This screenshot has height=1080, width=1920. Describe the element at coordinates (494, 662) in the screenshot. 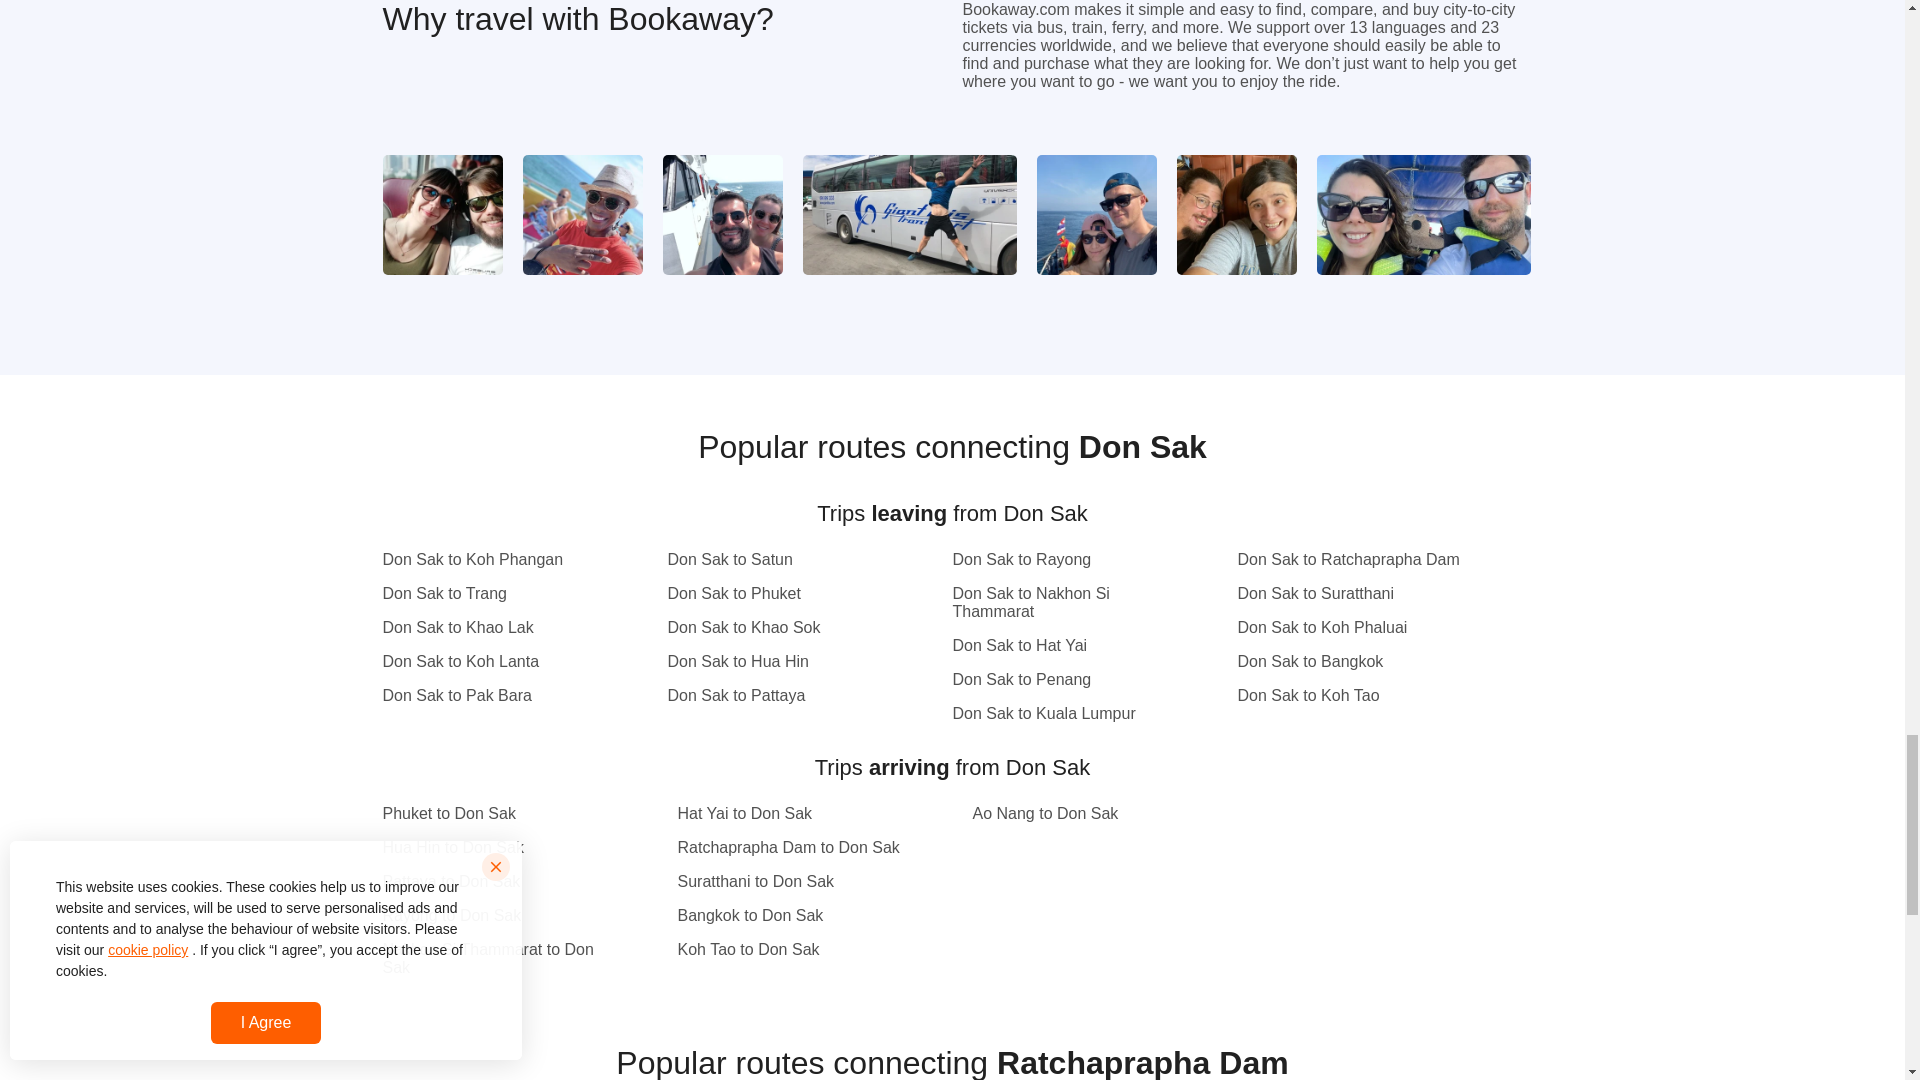

I see `Don Sak to Koh Lanta` at that location.